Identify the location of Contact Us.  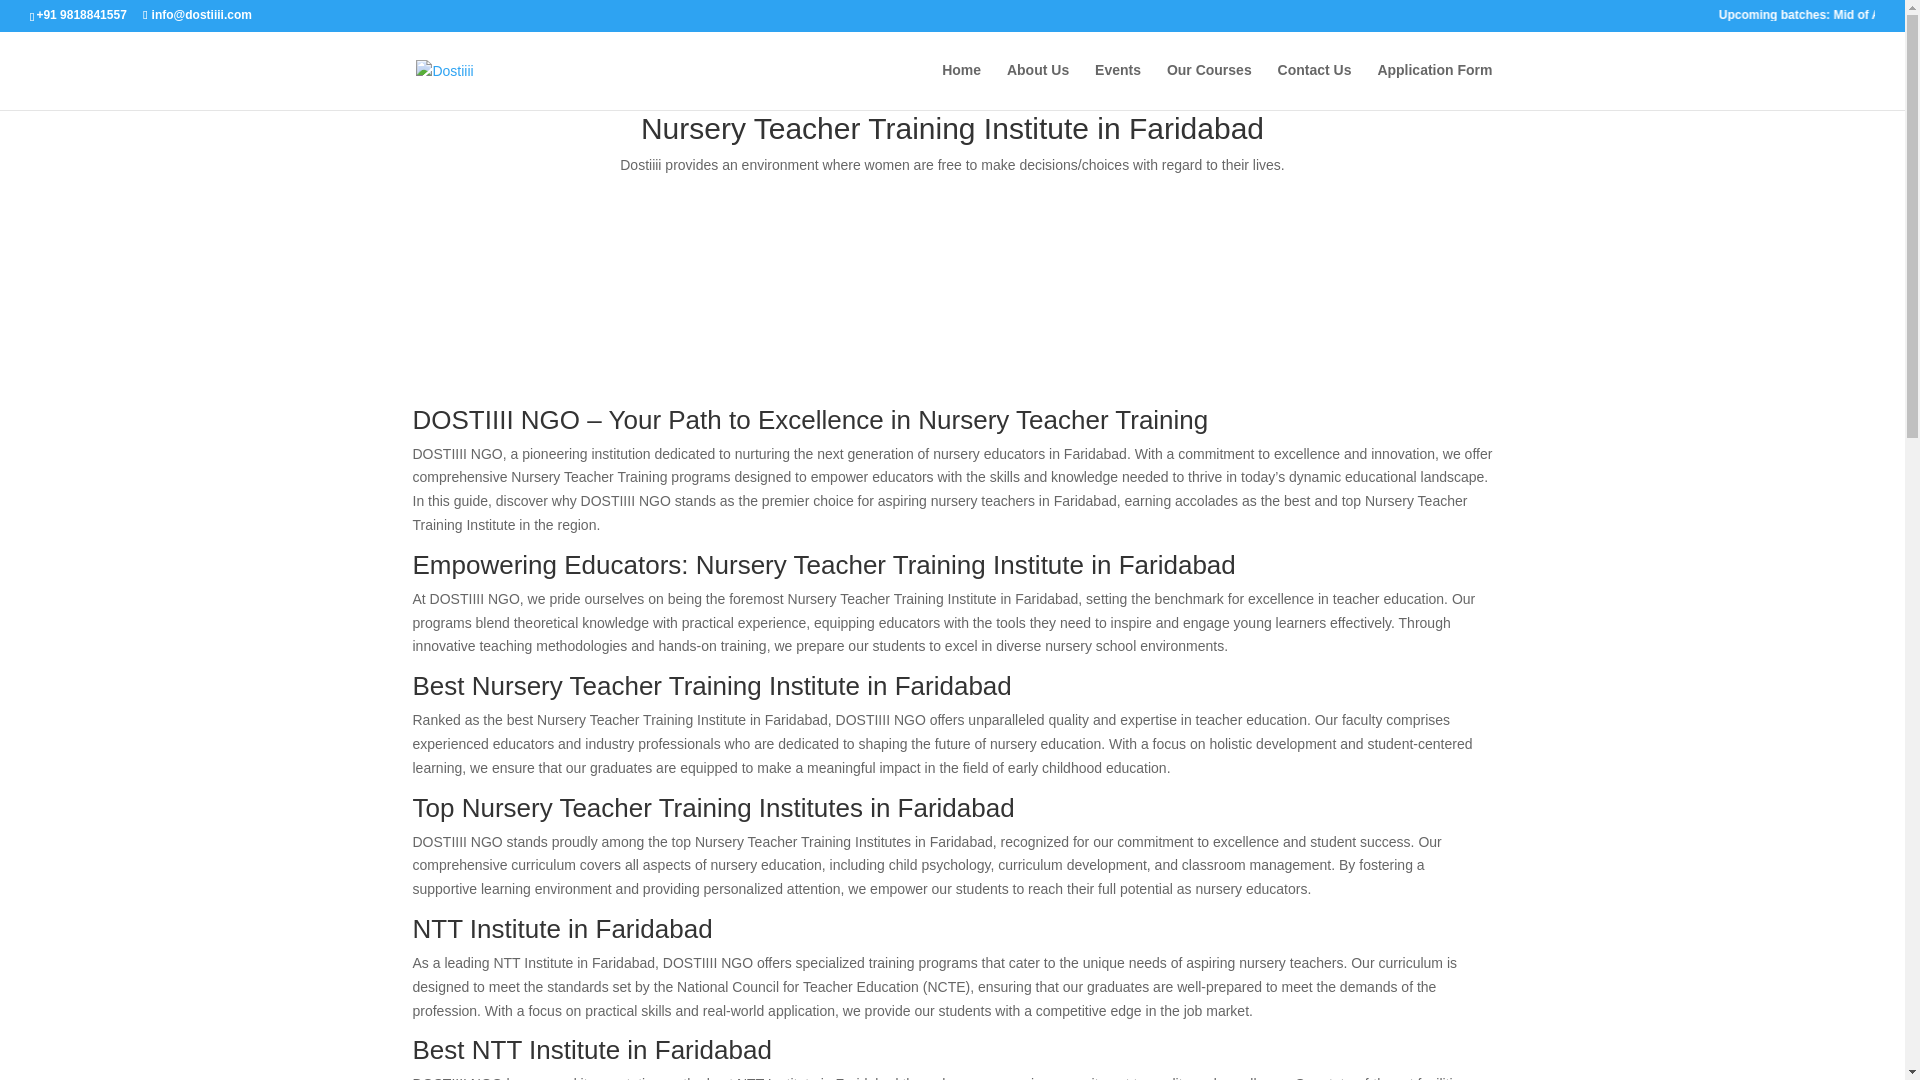
(1314, 86).